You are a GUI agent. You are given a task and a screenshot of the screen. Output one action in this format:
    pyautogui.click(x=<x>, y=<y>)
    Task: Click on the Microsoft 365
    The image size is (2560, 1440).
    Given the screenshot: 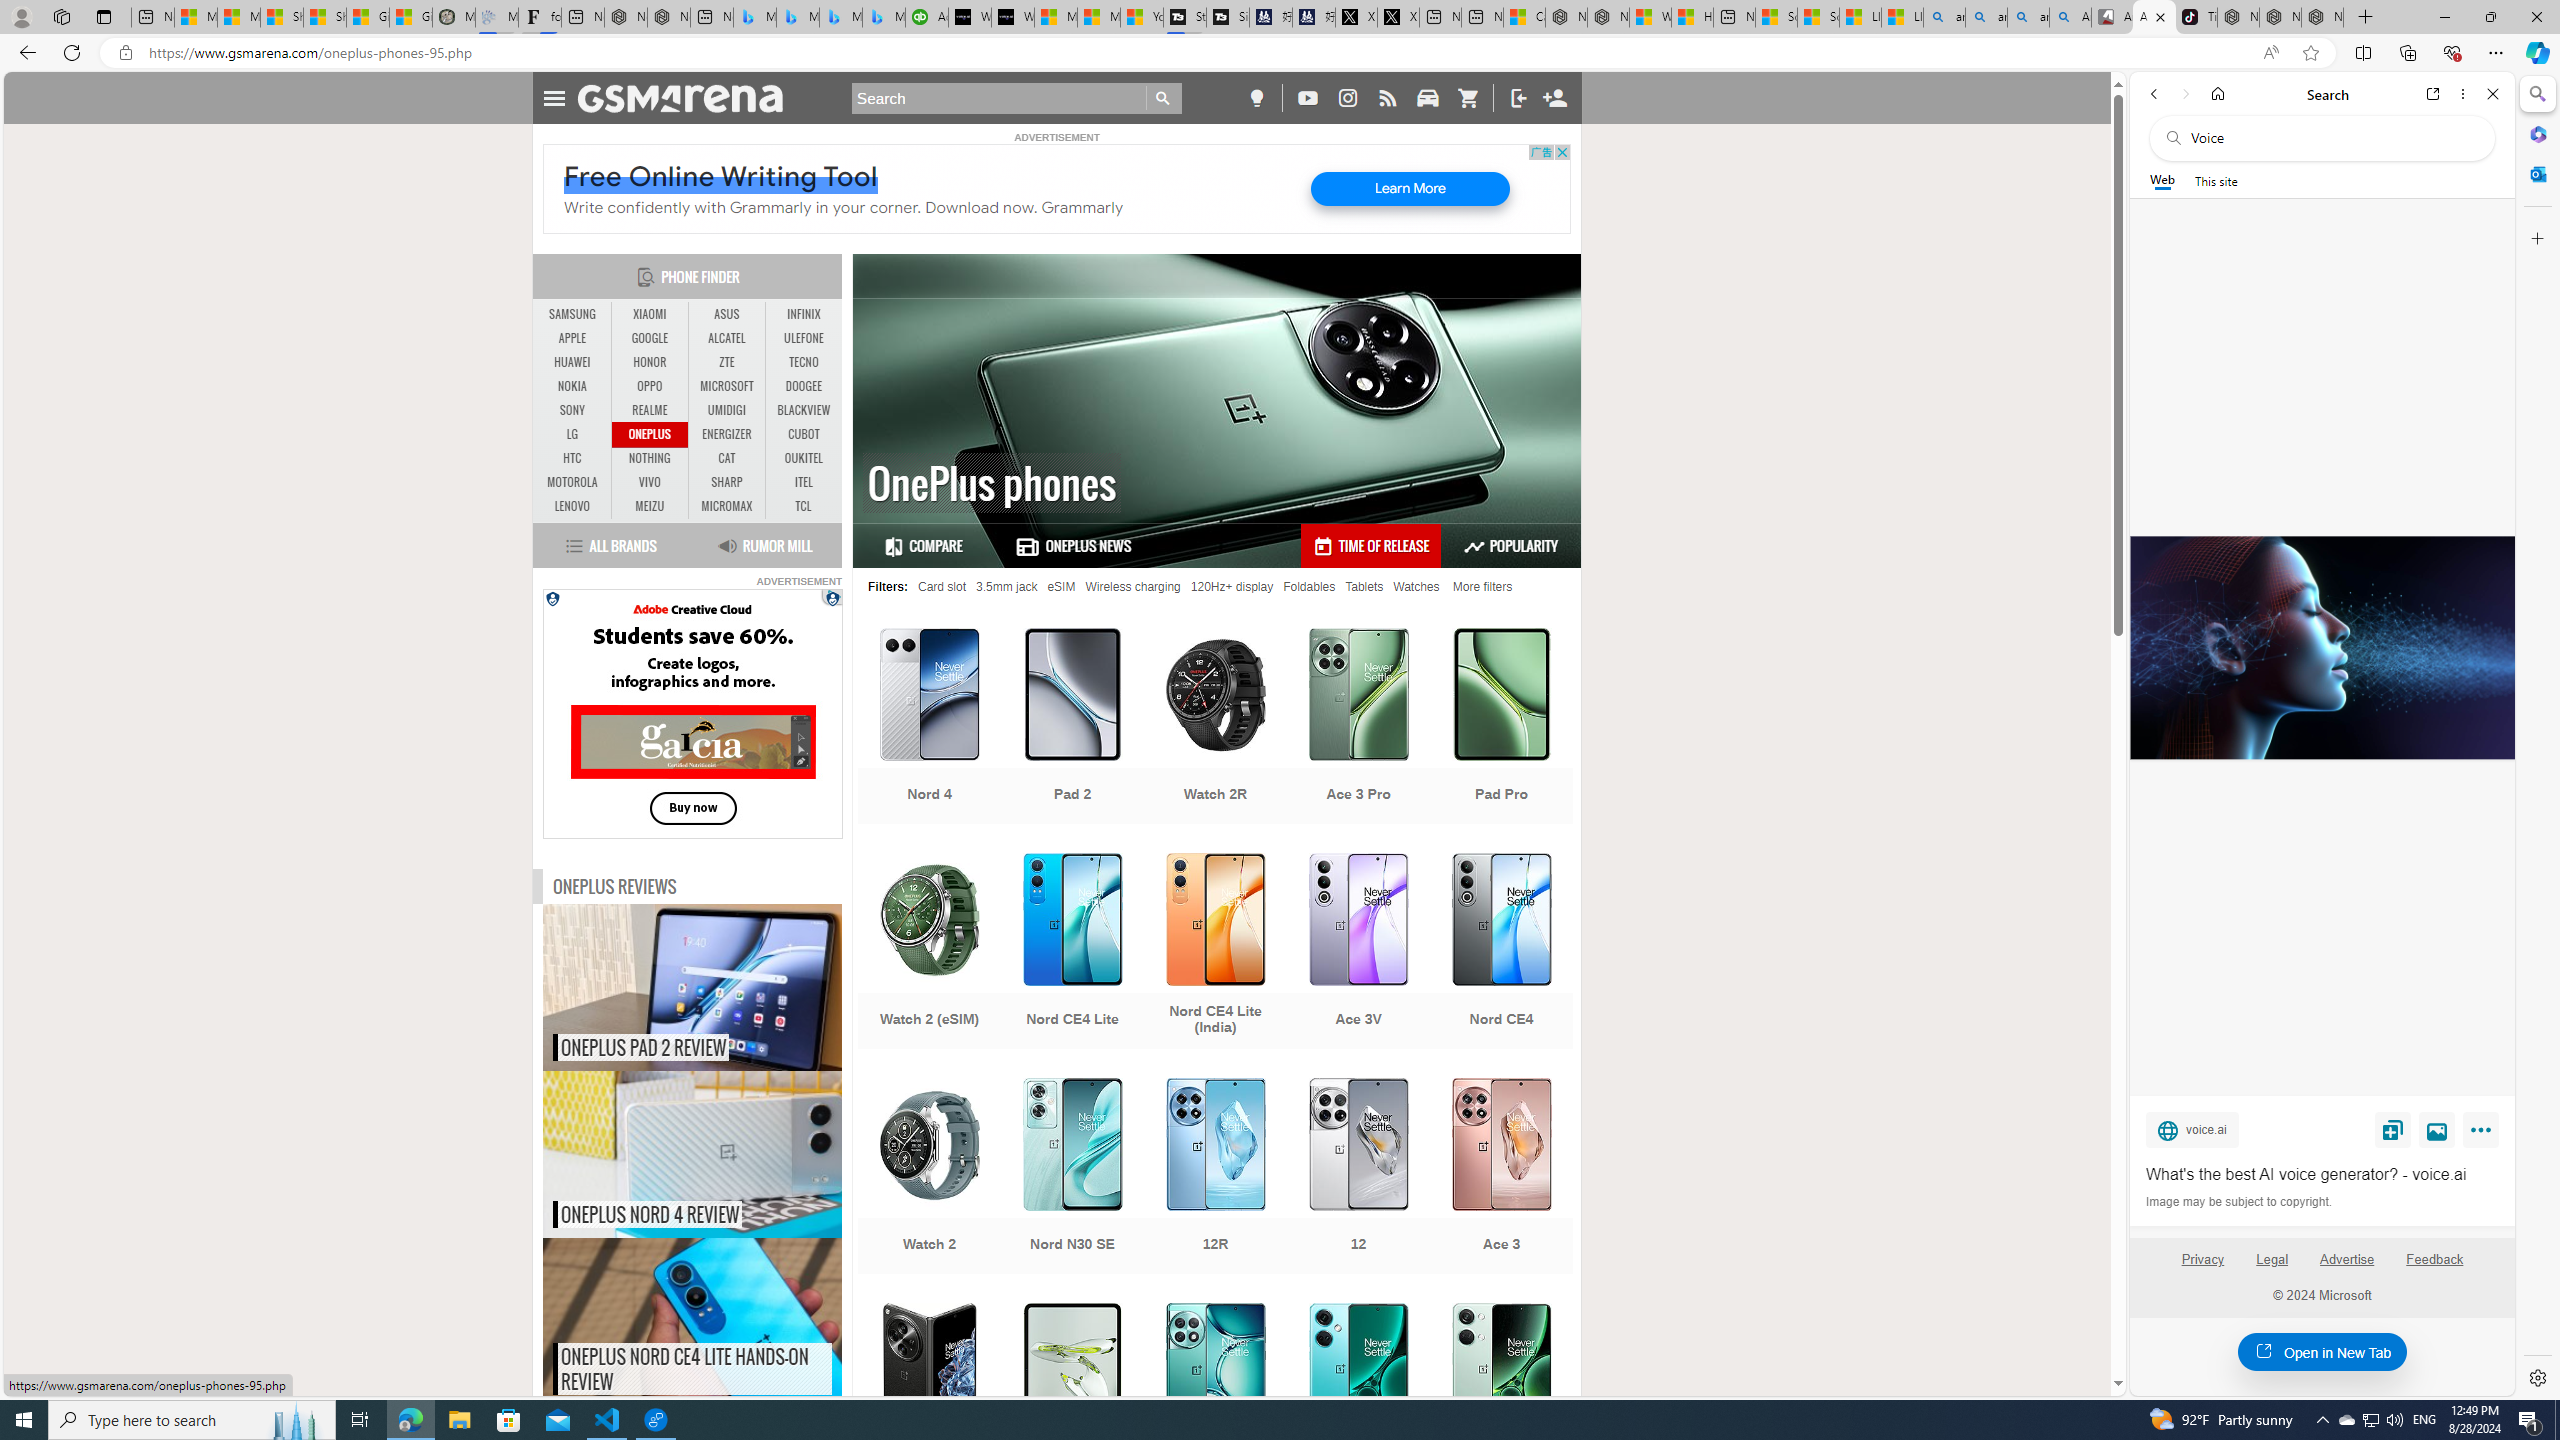 What is the action you would take?
    pyautogui.click(x=2536, y=134)
    